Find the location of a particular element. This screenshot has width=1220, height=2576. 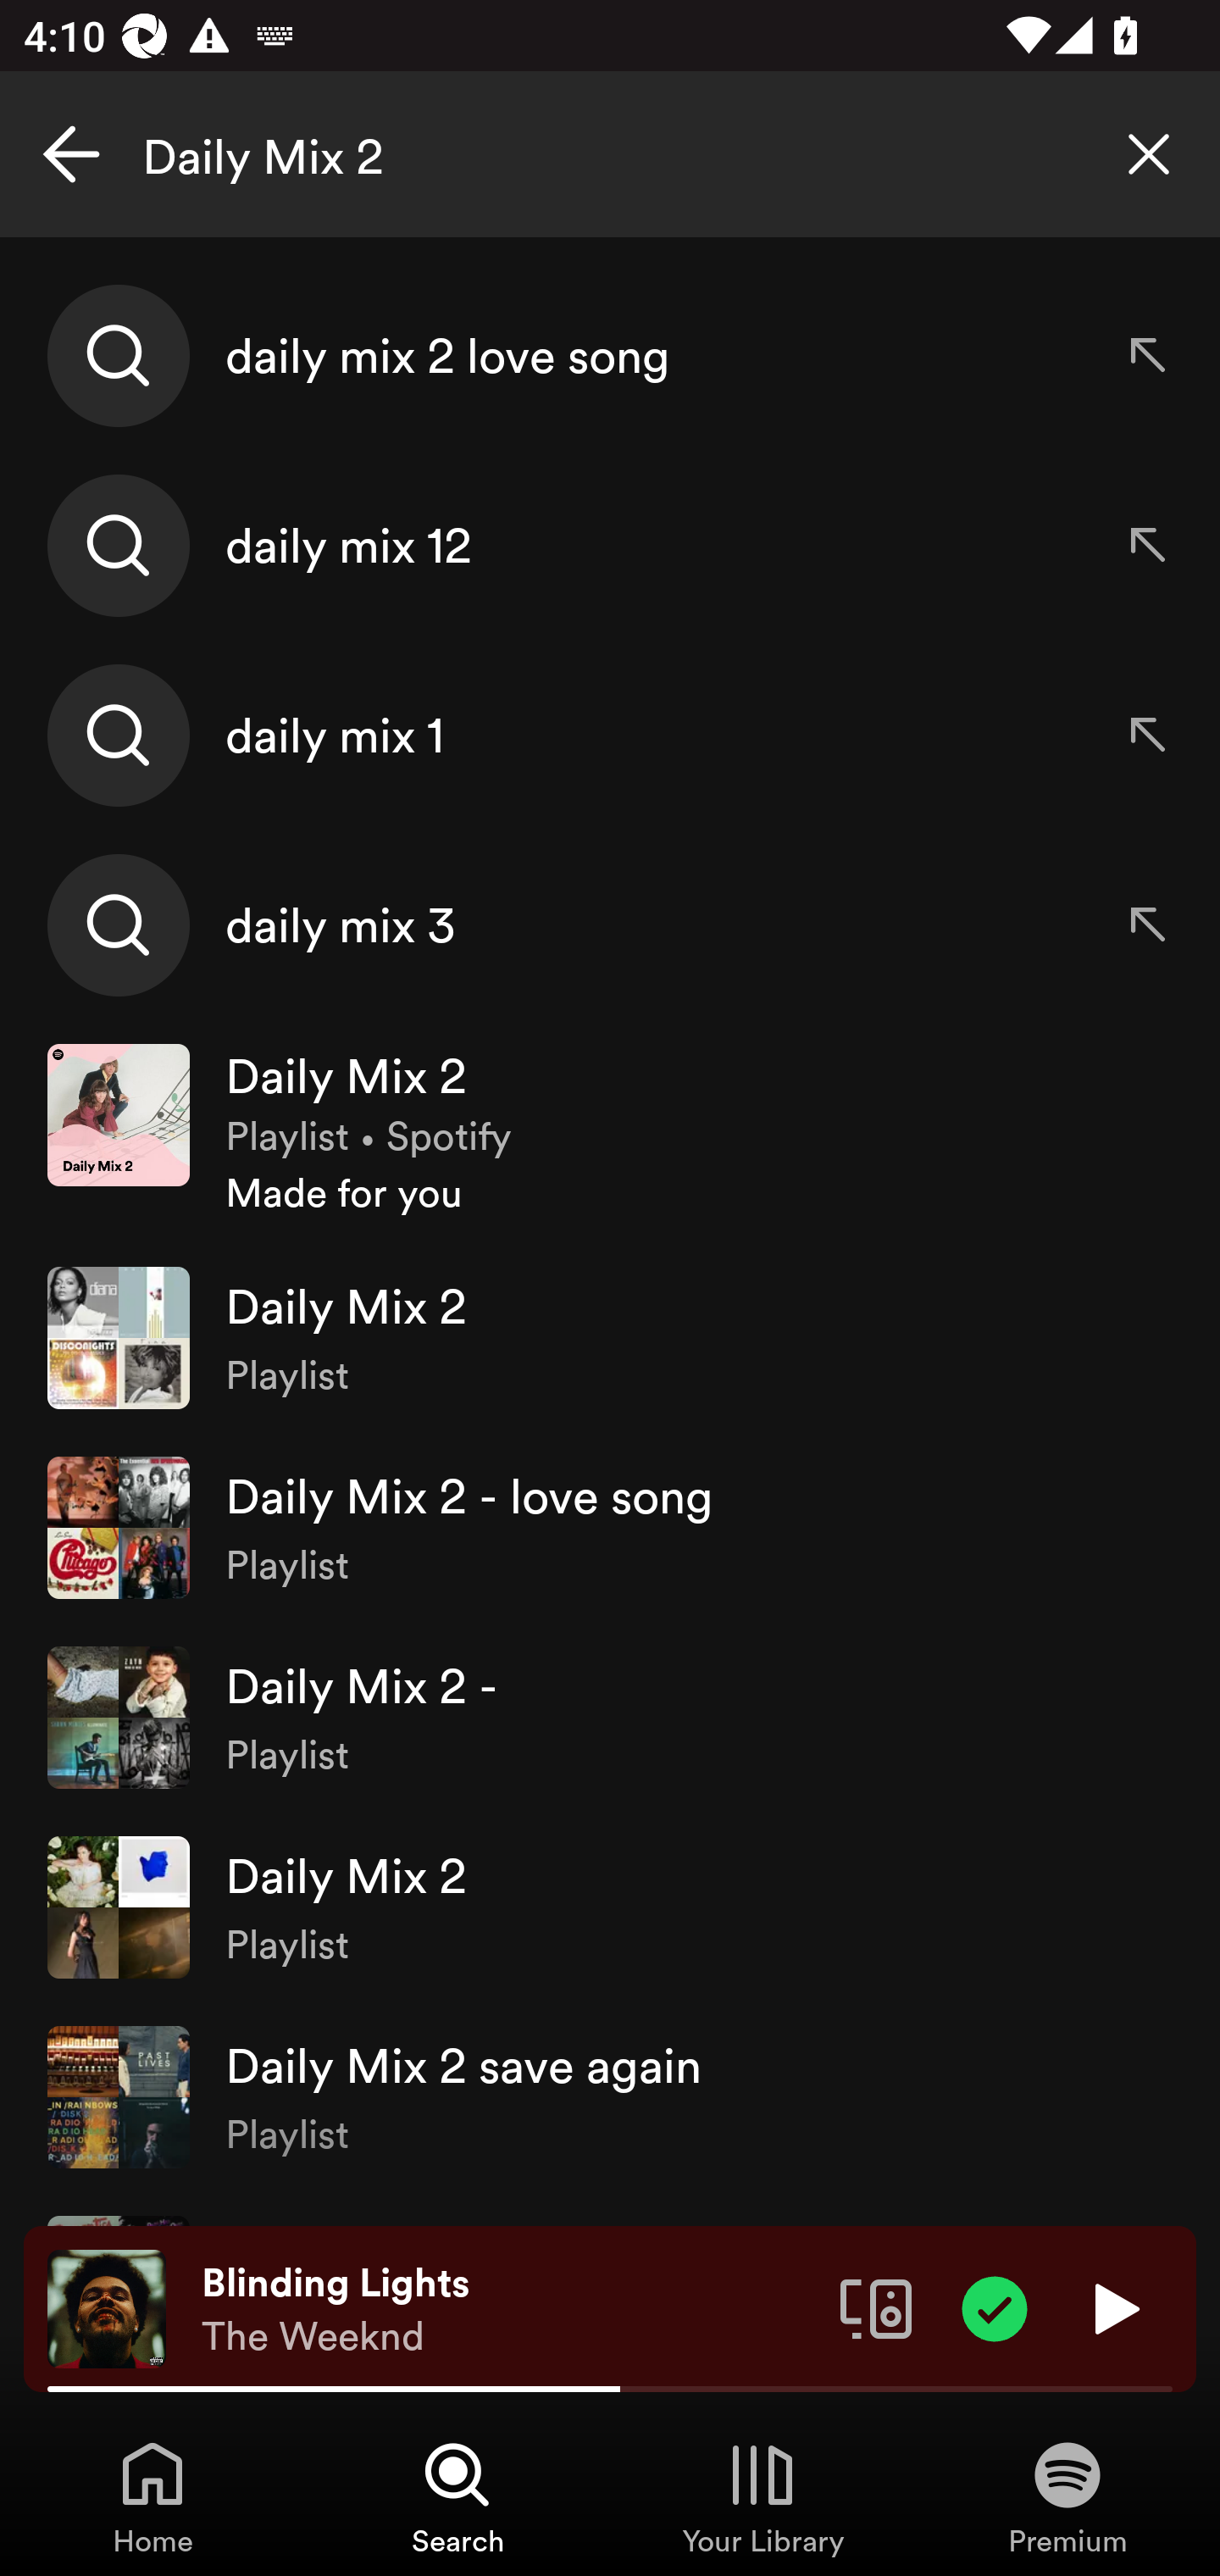

Your Library, Tab 3 of 4 Your Library Your Library is located at coordinates (762, 2496).